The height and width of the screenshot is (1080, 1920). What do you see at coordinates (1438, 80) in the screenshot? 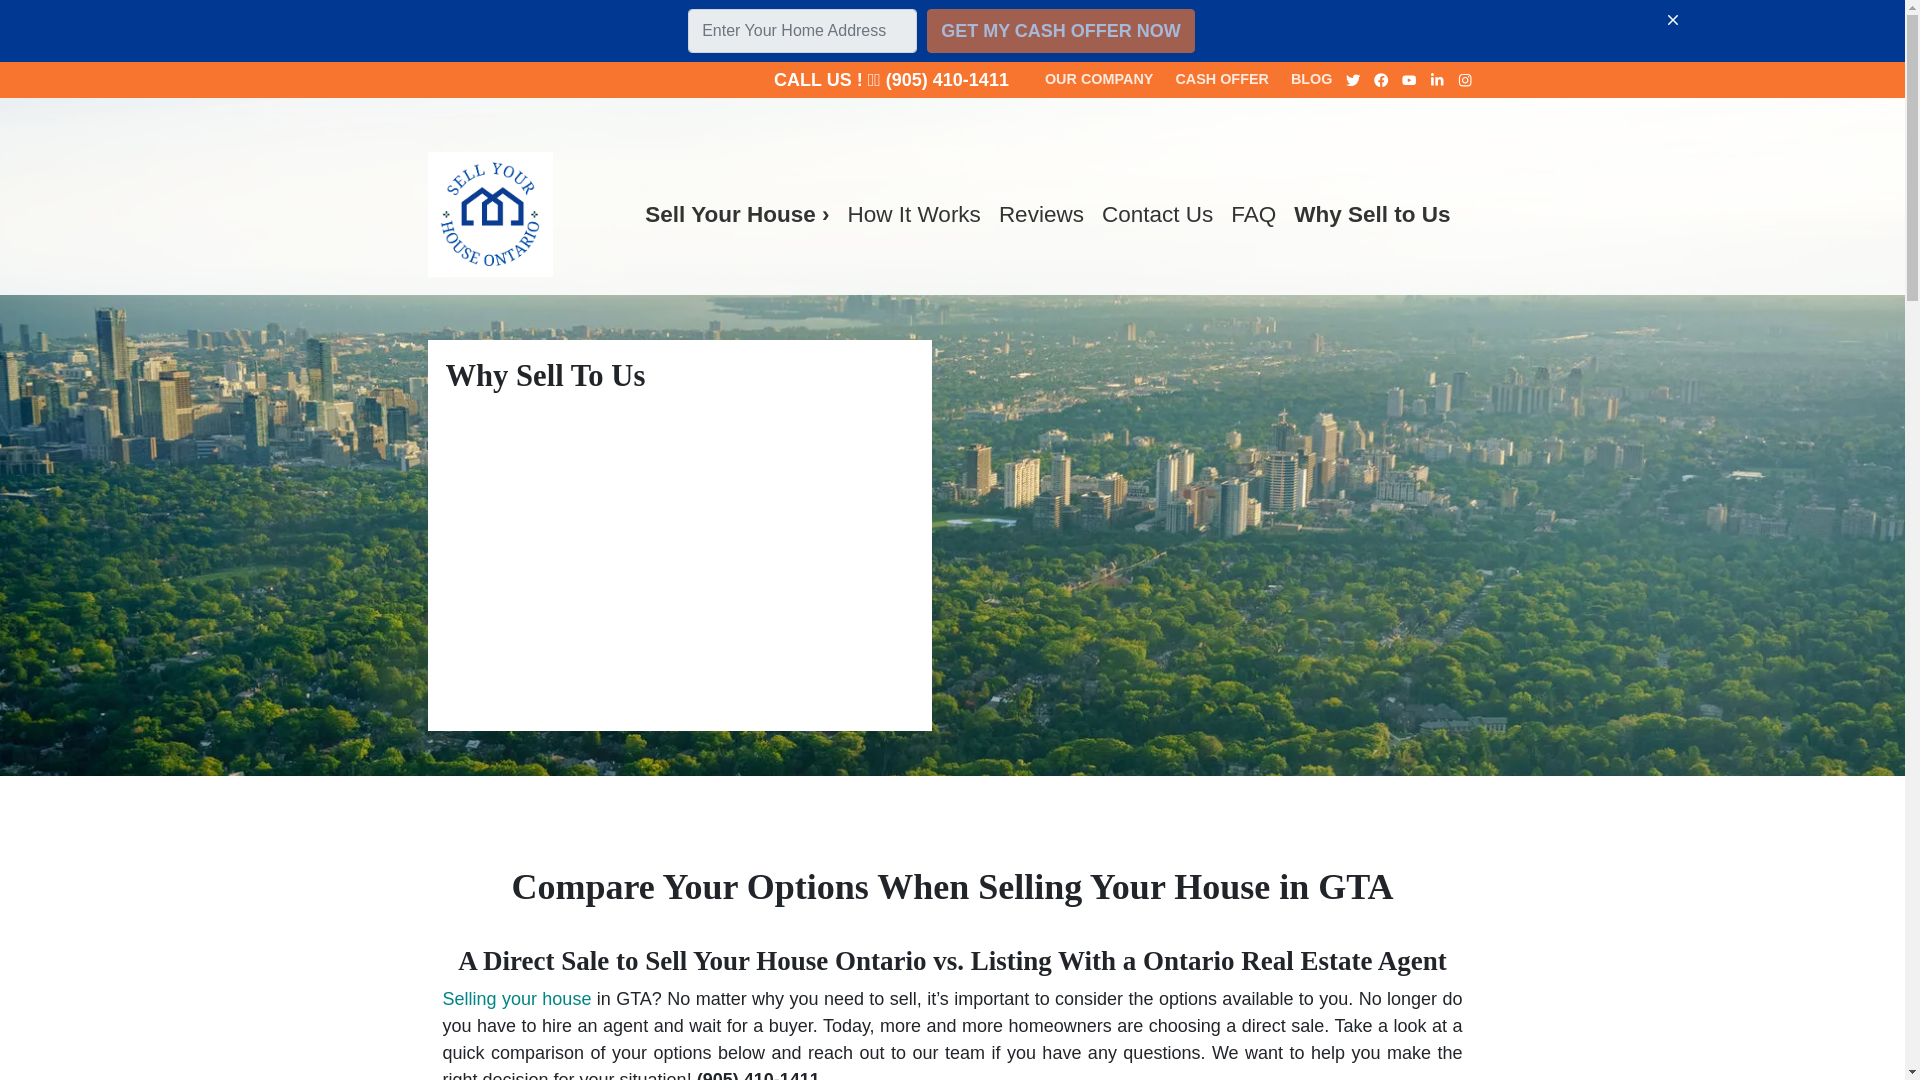
I see `LINKEDIN` at bounding box center [1438, 80].